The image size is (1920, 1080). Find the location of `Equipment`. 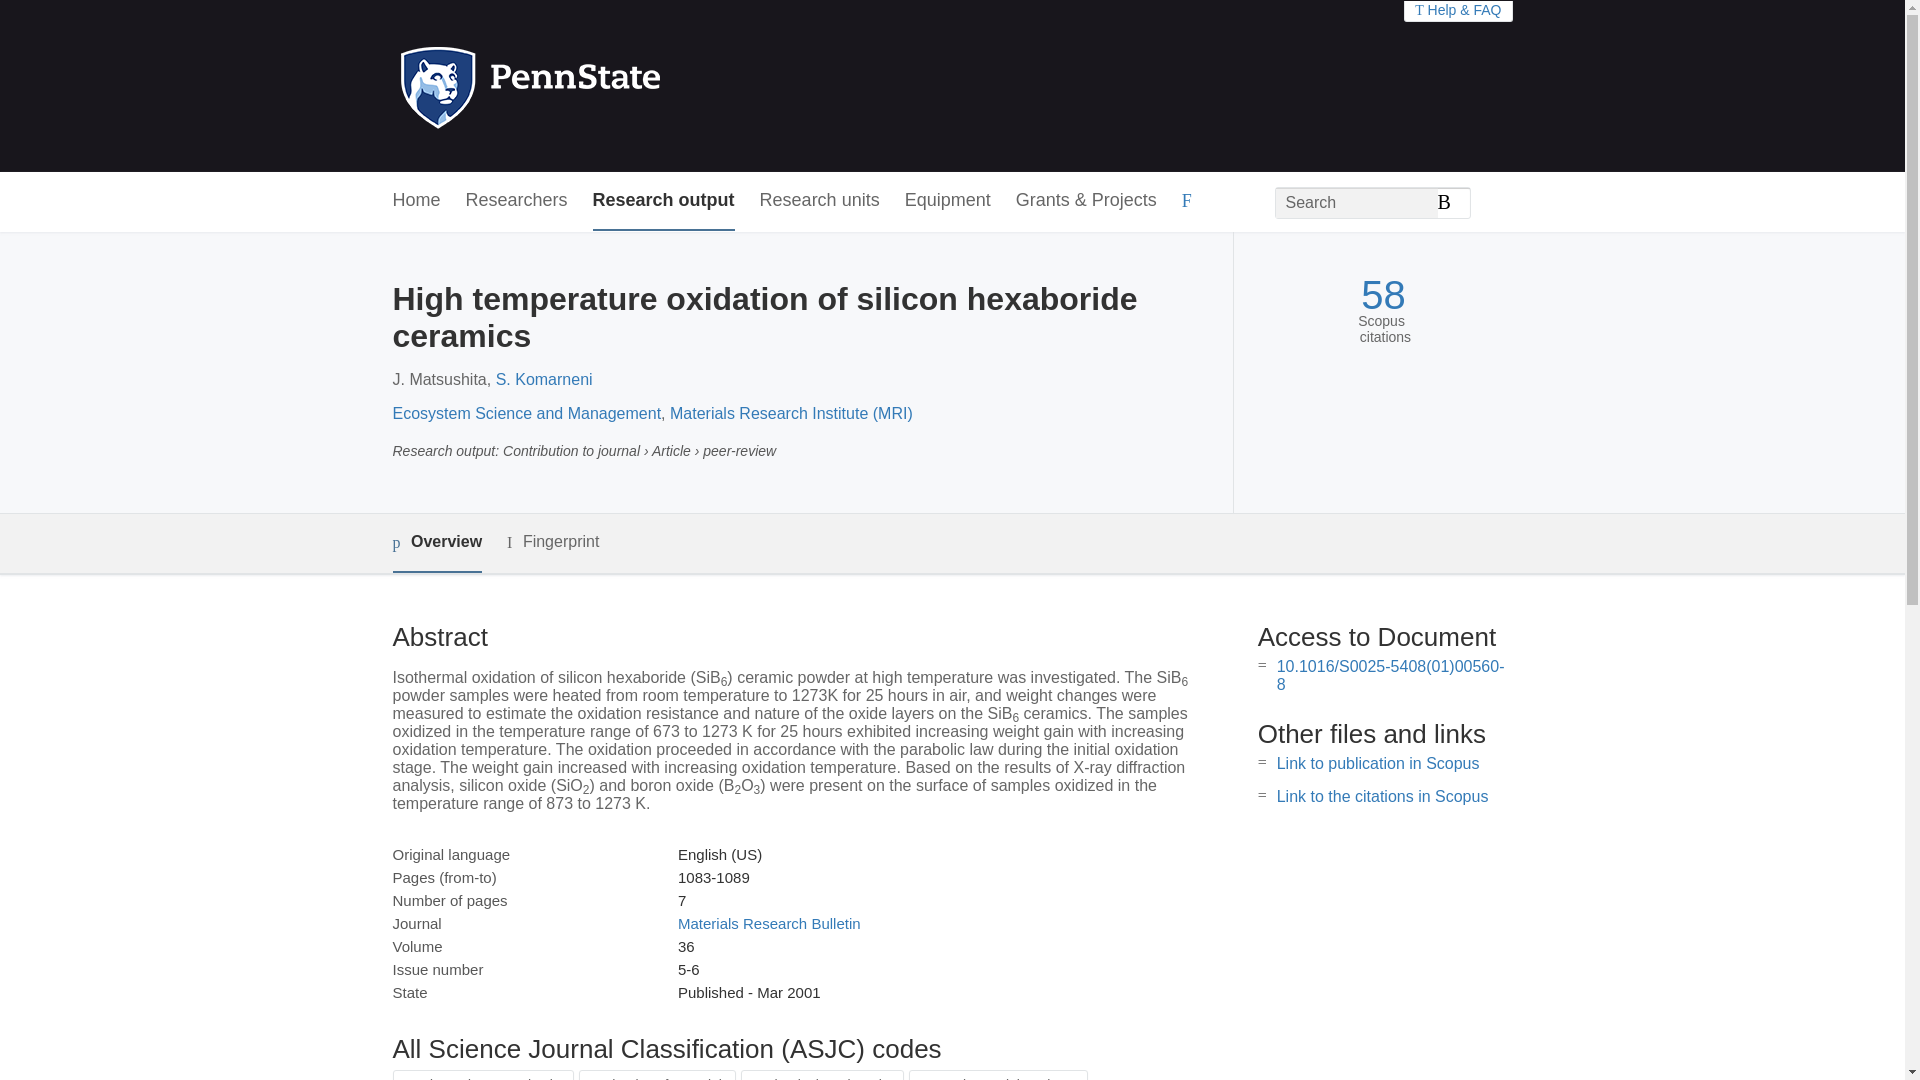

Equipment is located at coordinates (947, 201).